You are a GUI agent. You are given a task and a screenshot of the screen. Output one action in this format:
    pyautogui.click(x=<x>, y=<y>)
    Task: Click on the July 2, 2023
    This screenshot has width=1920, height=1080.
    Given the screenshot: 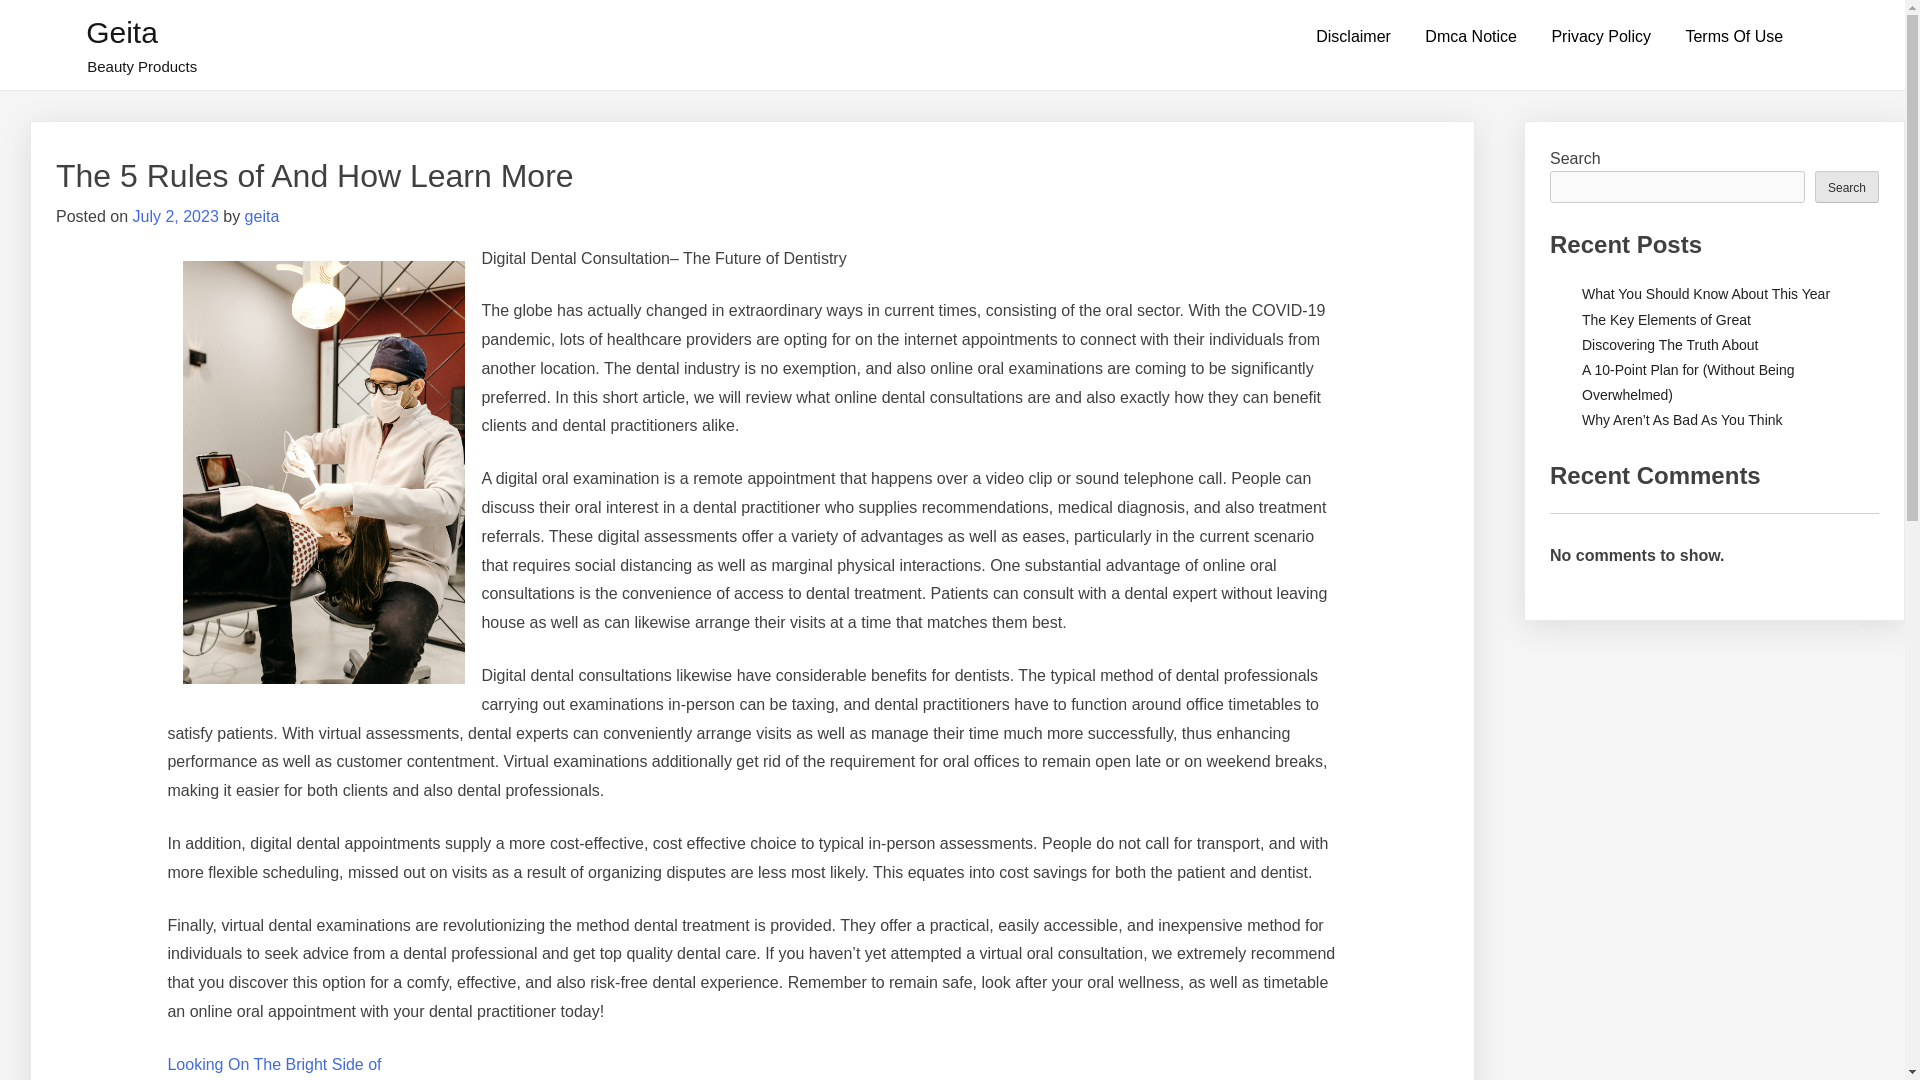 What is the action you would take?
    pyautogui.click(x=175, y=216)
    